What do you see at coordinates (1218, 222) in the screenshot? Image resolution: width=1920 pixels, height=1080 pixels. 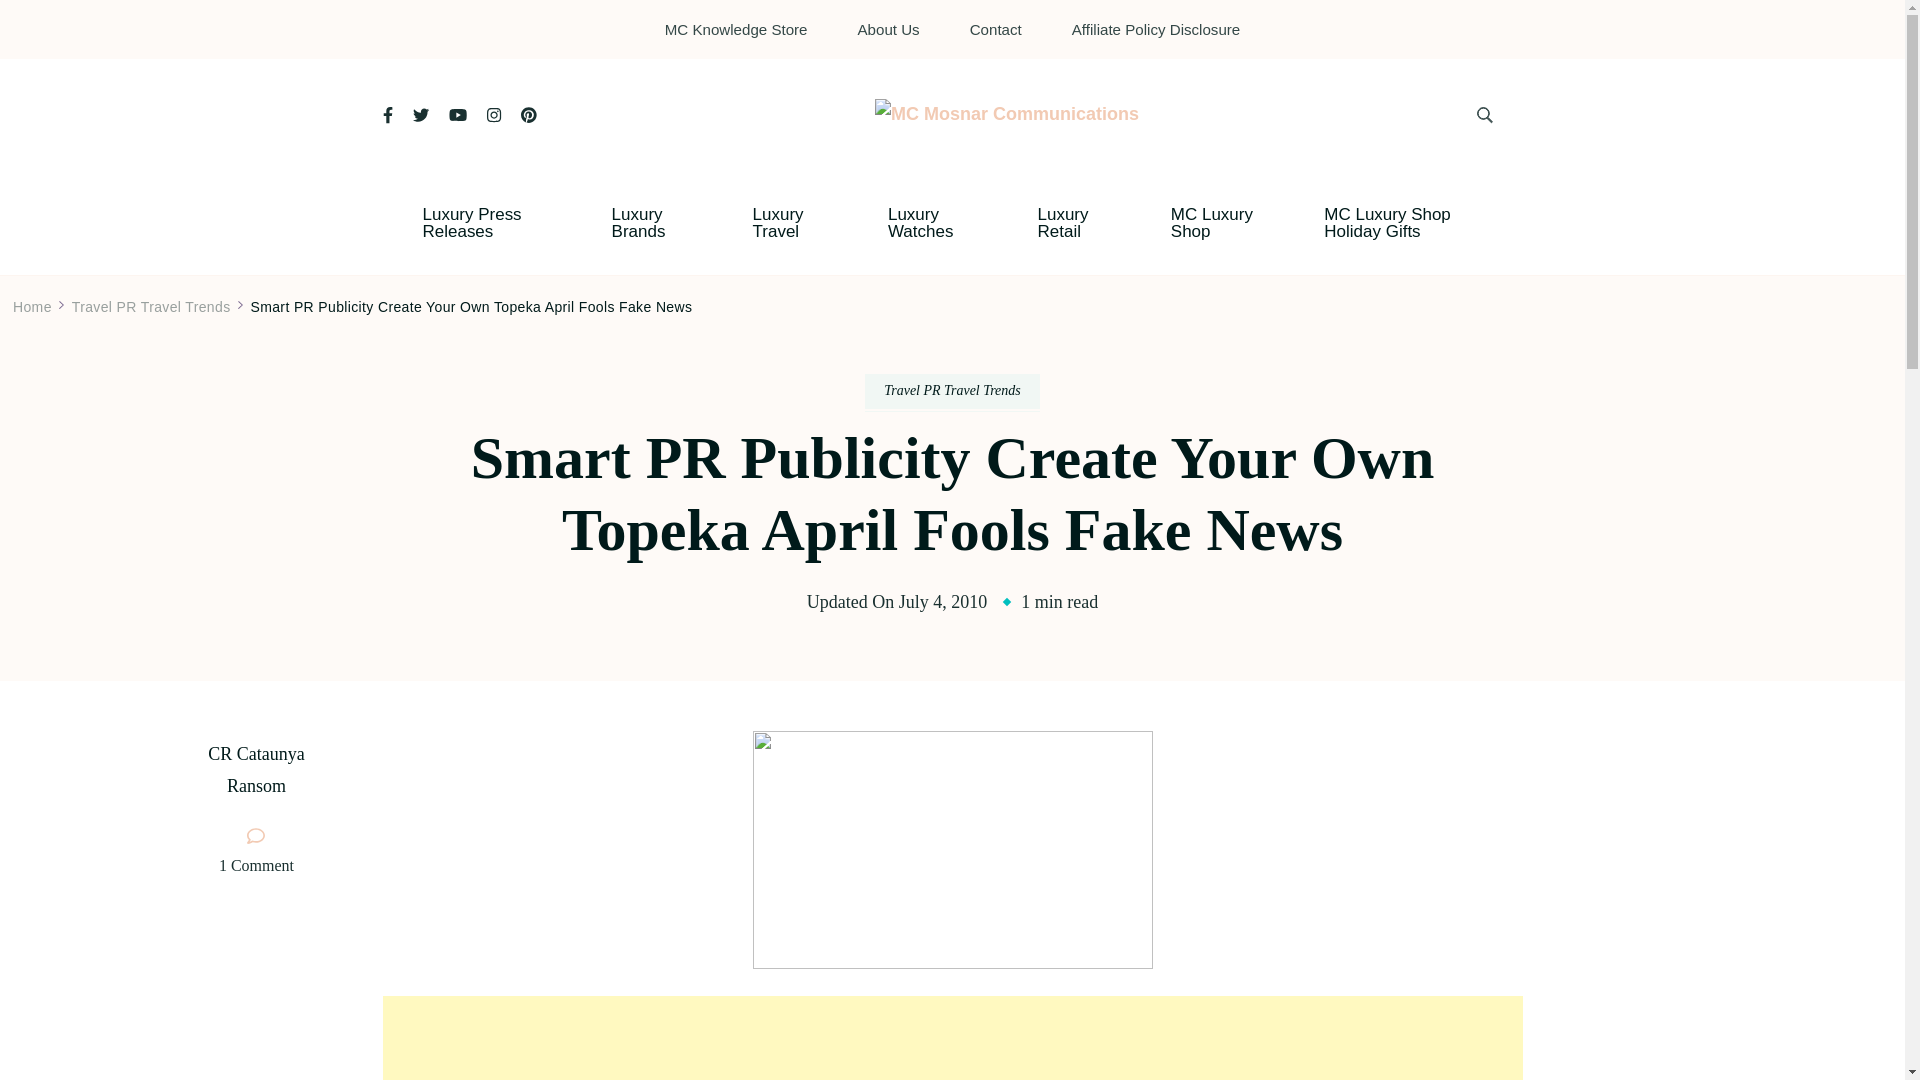 I see `MC Luxury Shop` at bounding box center [1218, 222].